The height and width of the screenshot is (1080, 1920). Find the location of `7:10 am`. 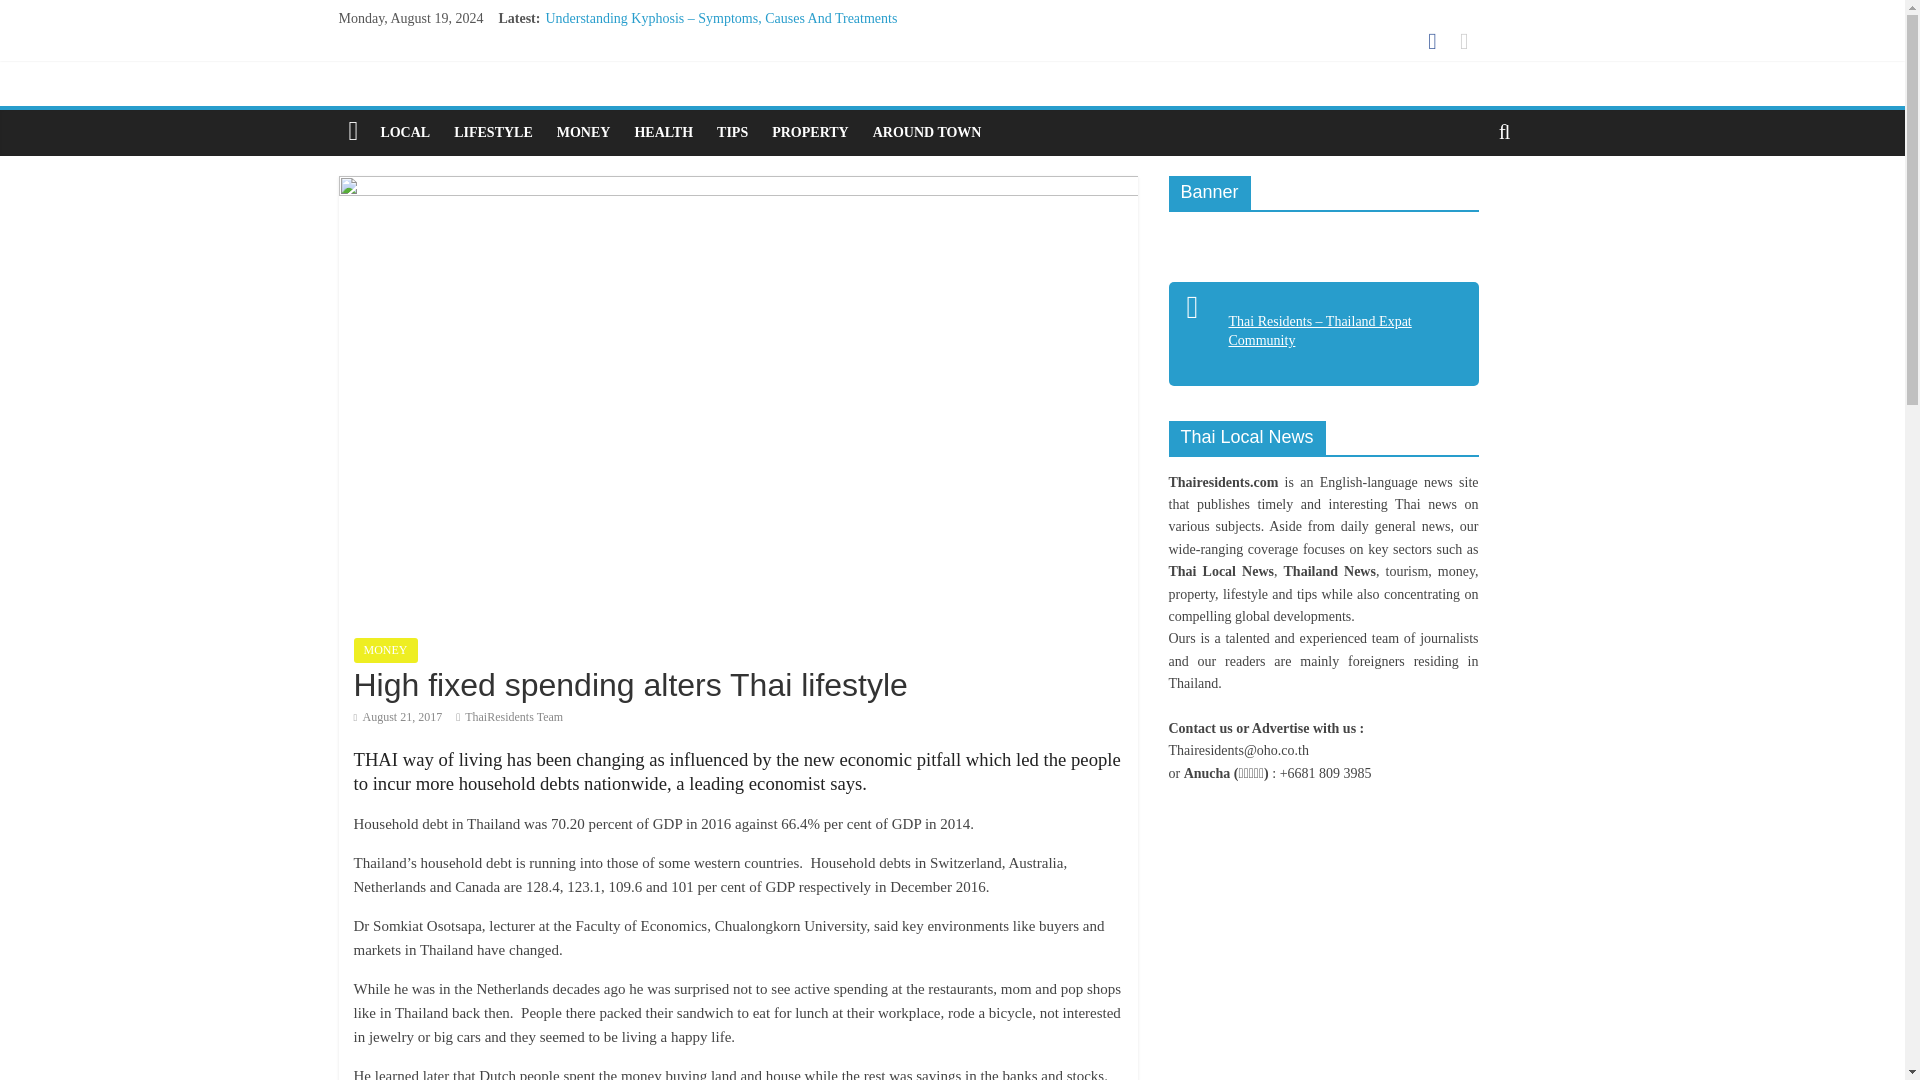

7:10 am is located at coordinates (398, 716).